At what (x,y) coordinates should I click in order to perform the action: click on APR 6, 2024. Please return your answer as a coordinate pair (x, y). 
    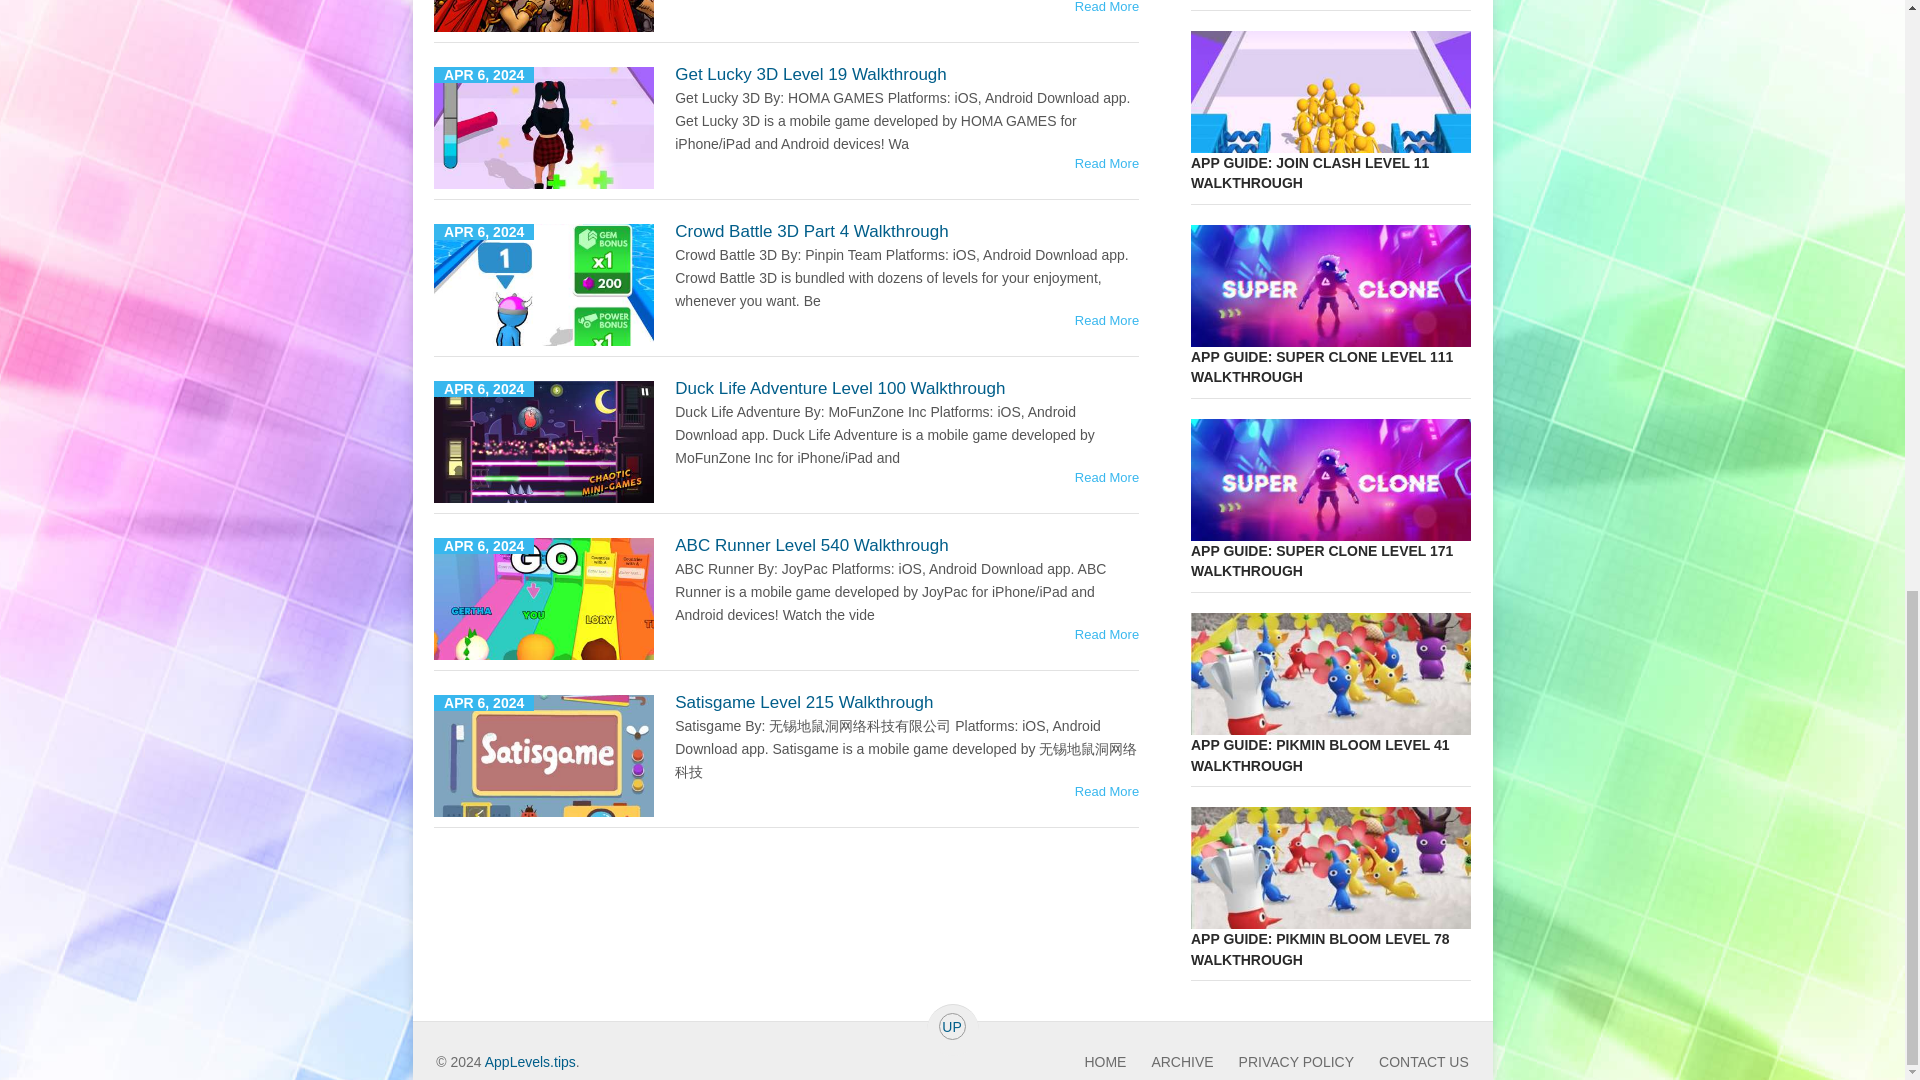
    Looking at the image, I should click on (544, 756).